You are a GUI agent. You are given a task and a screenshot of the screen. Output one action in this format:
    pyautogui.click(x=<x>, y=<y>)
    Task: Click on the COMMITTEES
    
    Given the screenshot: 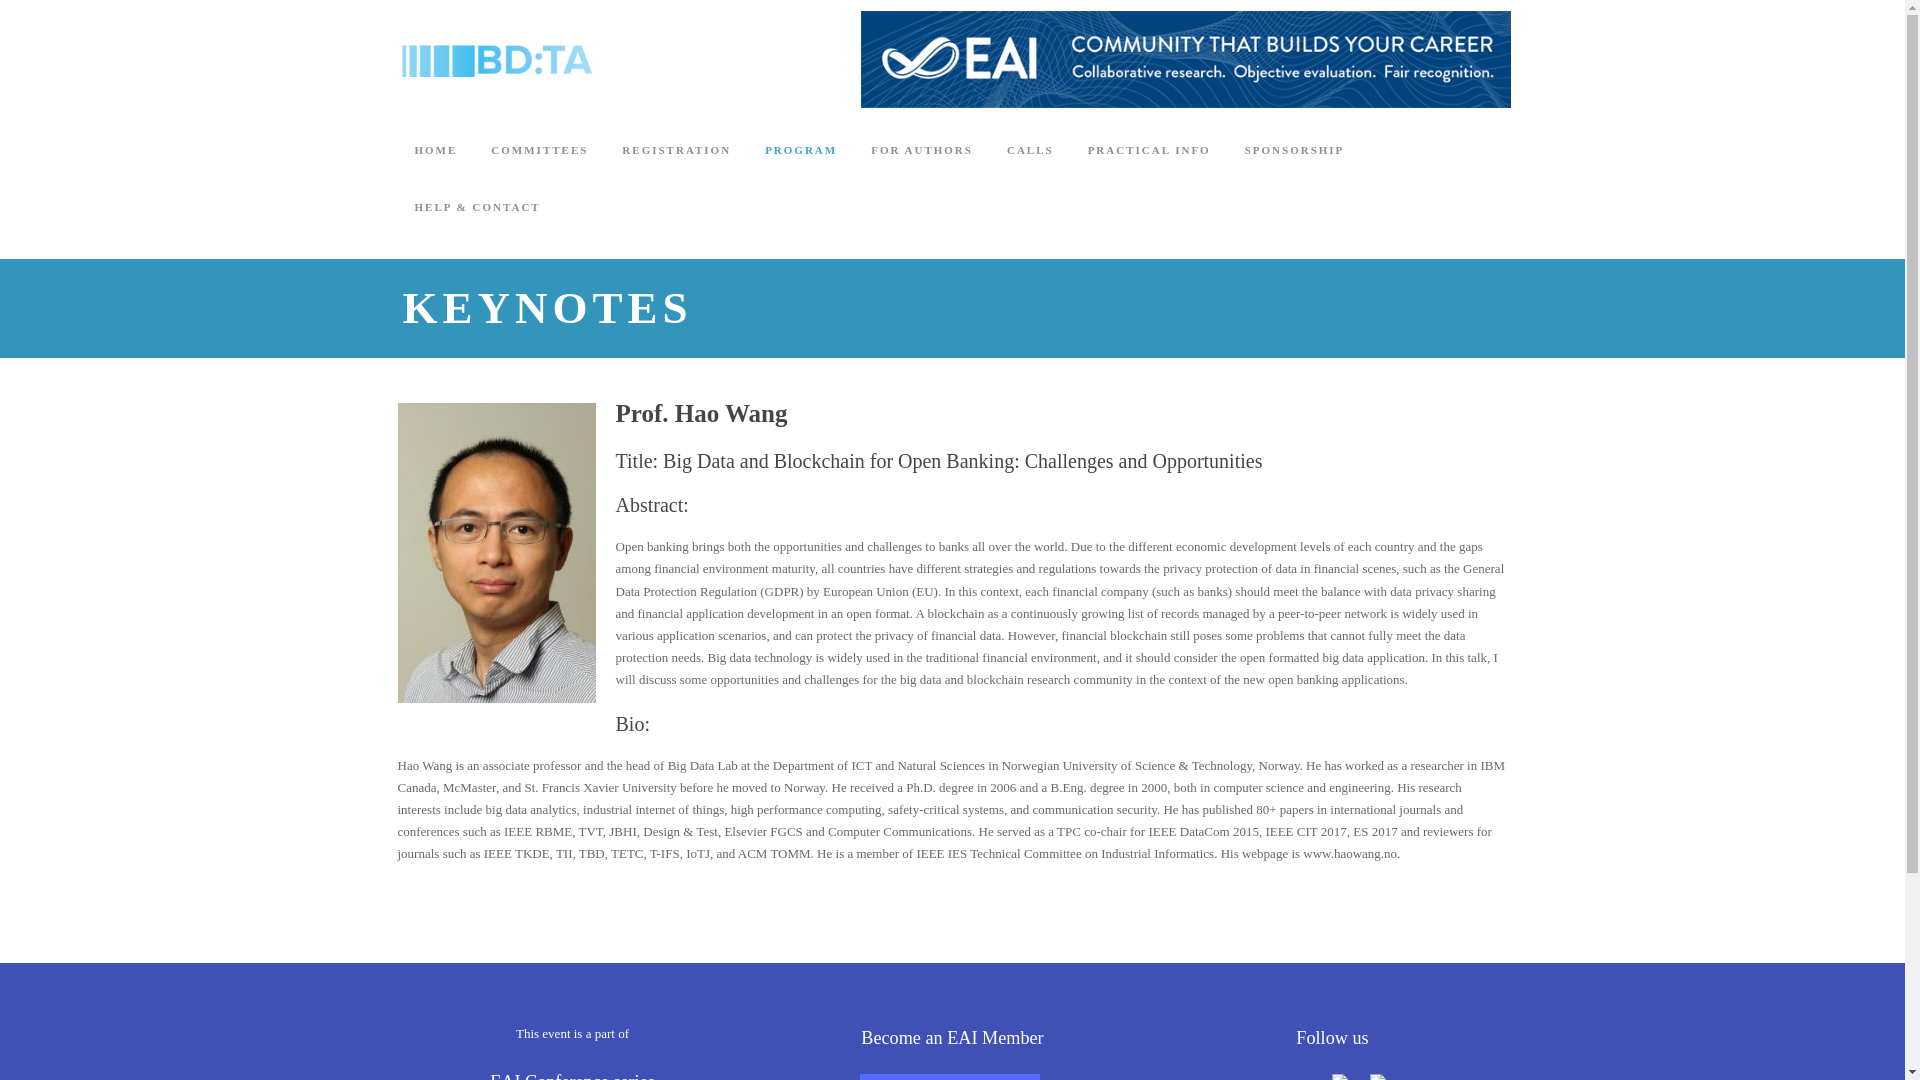 What is the action you would take?
    pyautogui.click(x=539, y=169)
    